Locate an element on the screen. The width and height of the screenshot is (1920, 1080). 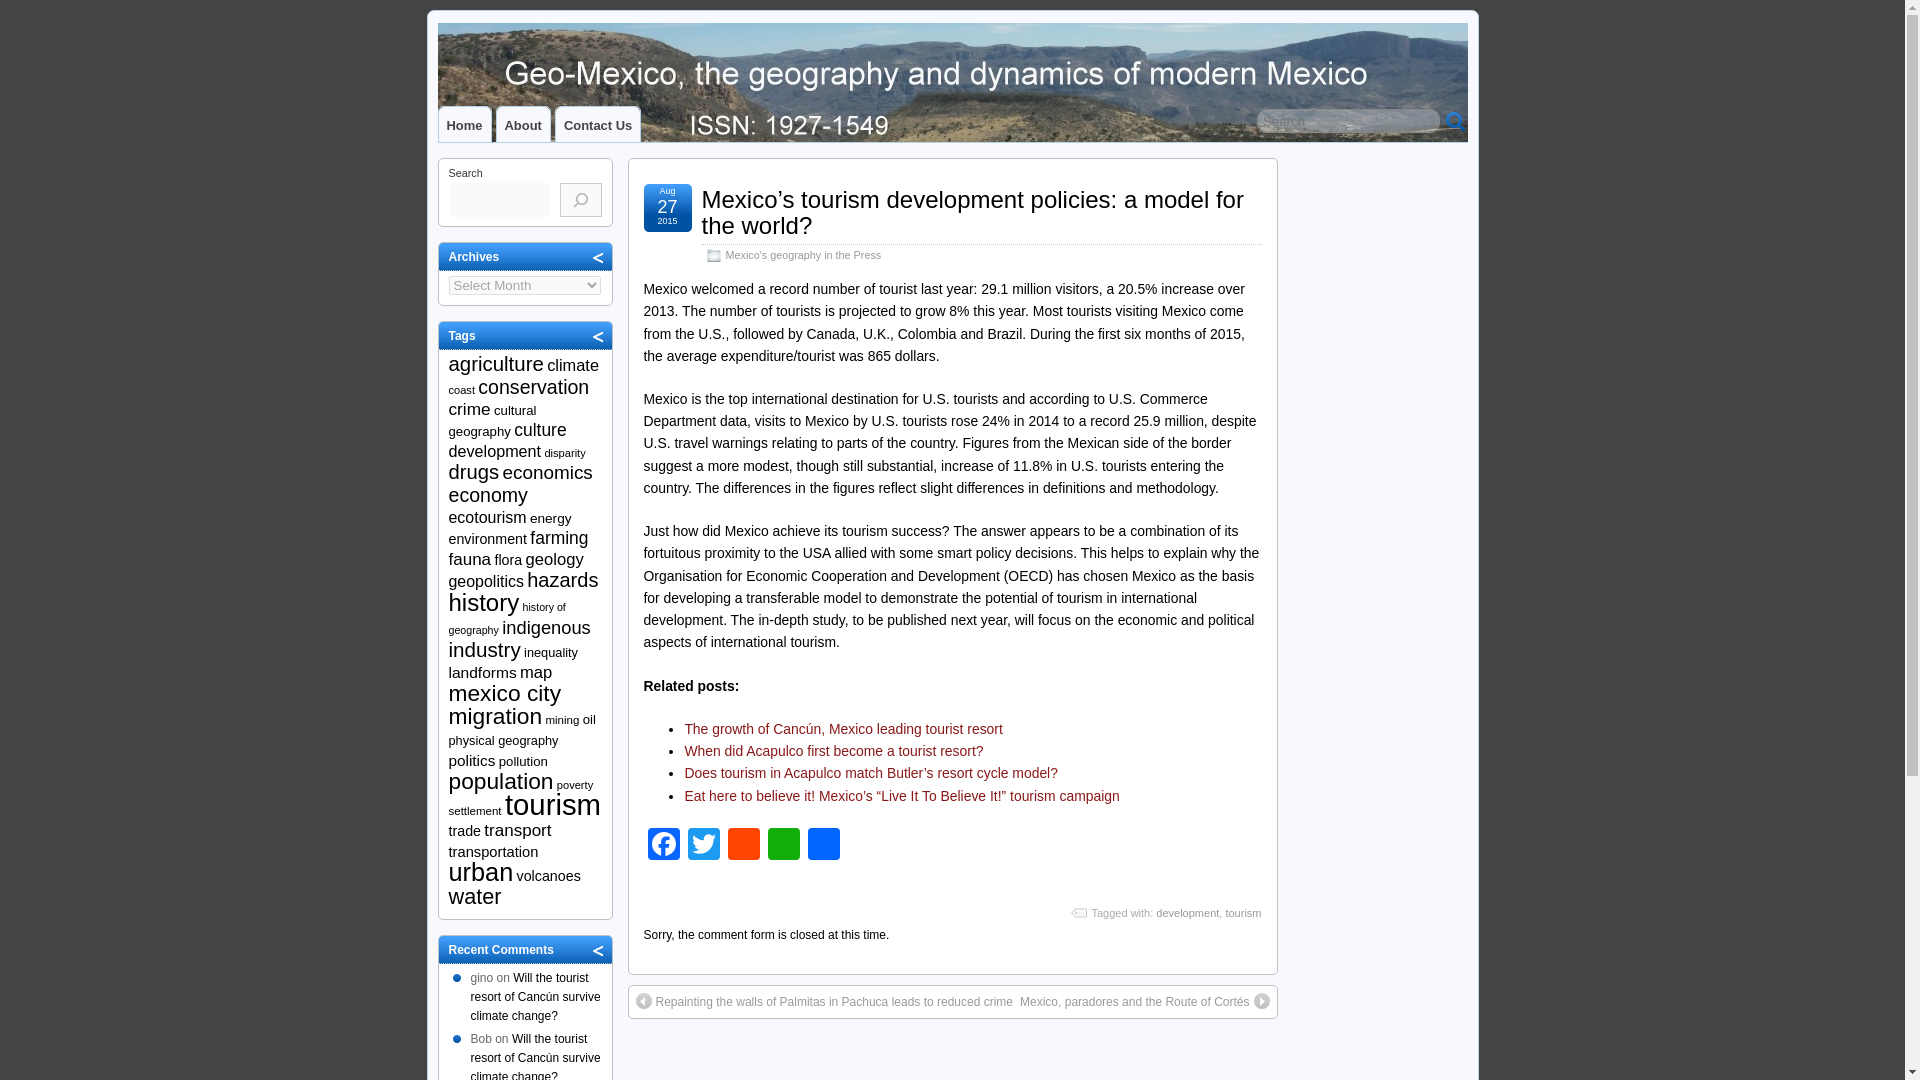
climate is located at coordinates (573, 364).